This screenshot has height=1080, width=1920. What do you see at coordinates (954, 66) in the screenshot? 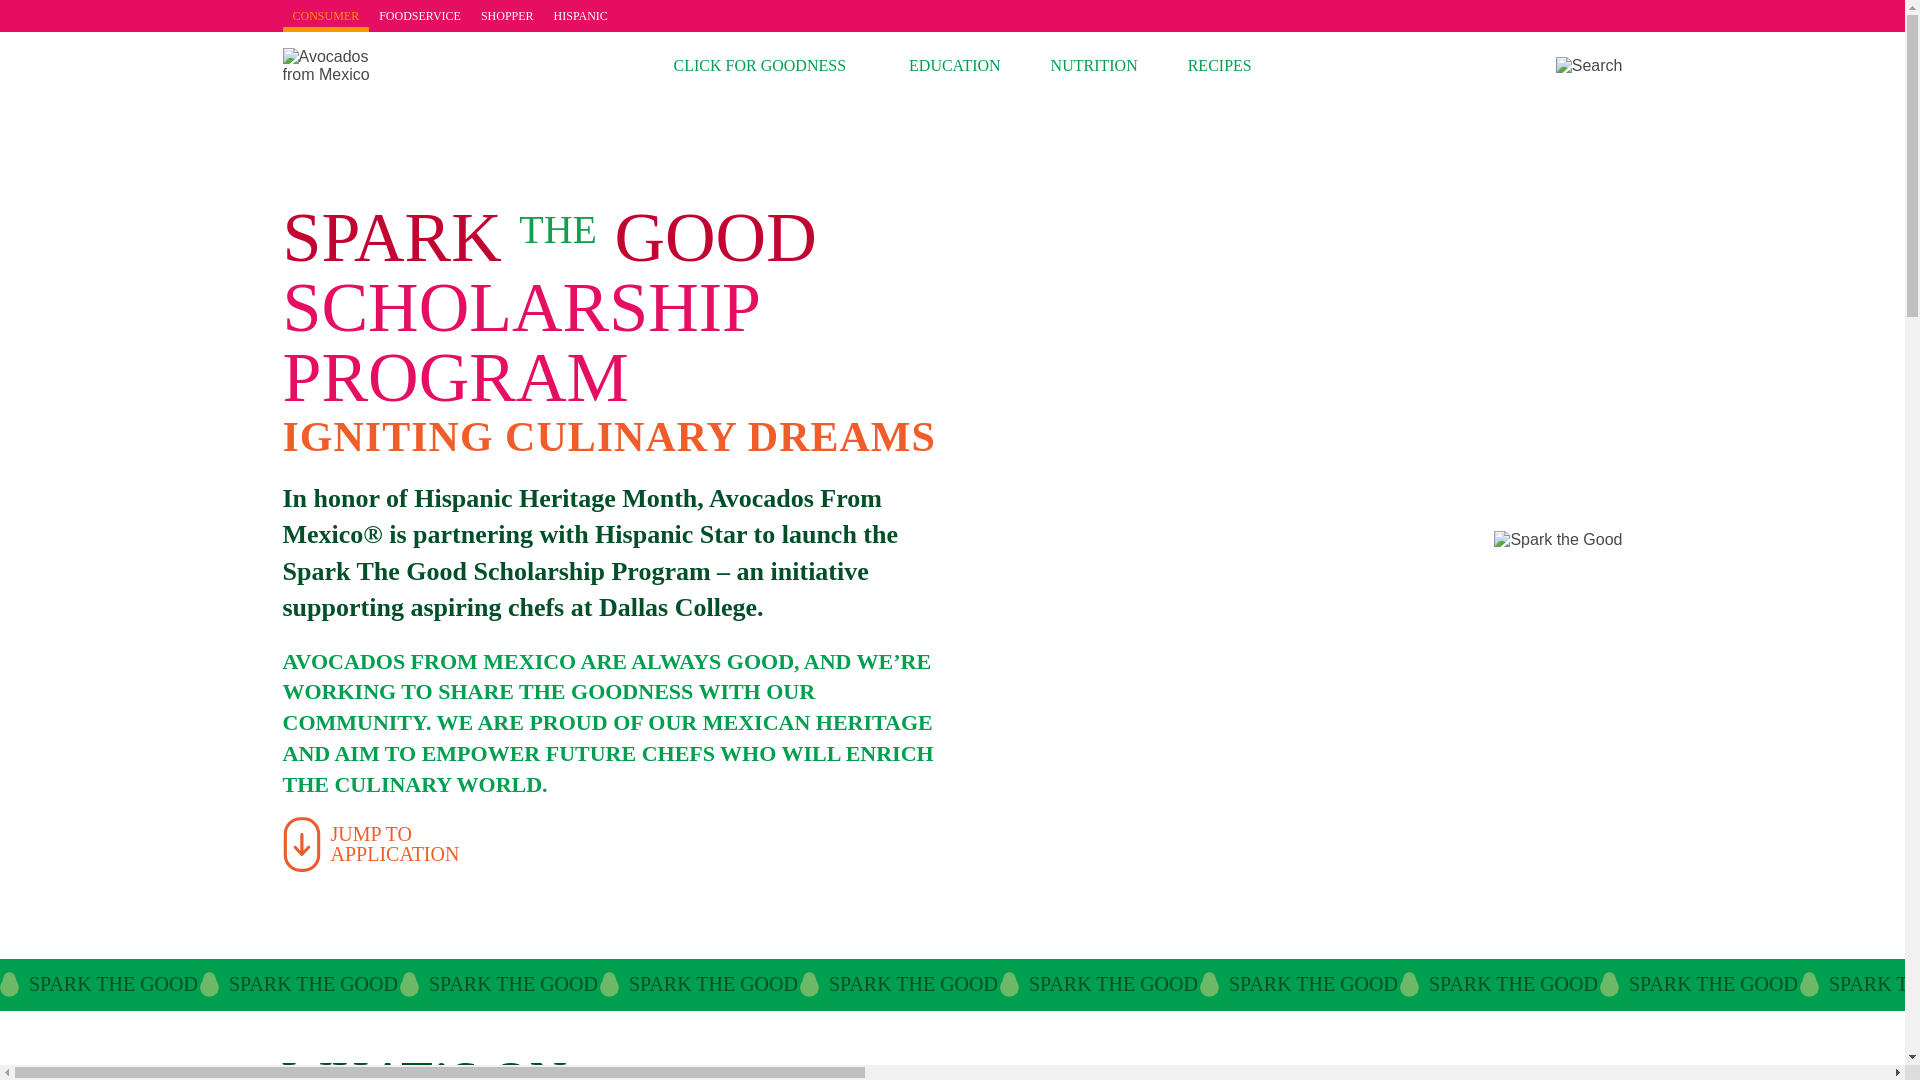
I see `EDUCATION` at bounding box center [954, 66].